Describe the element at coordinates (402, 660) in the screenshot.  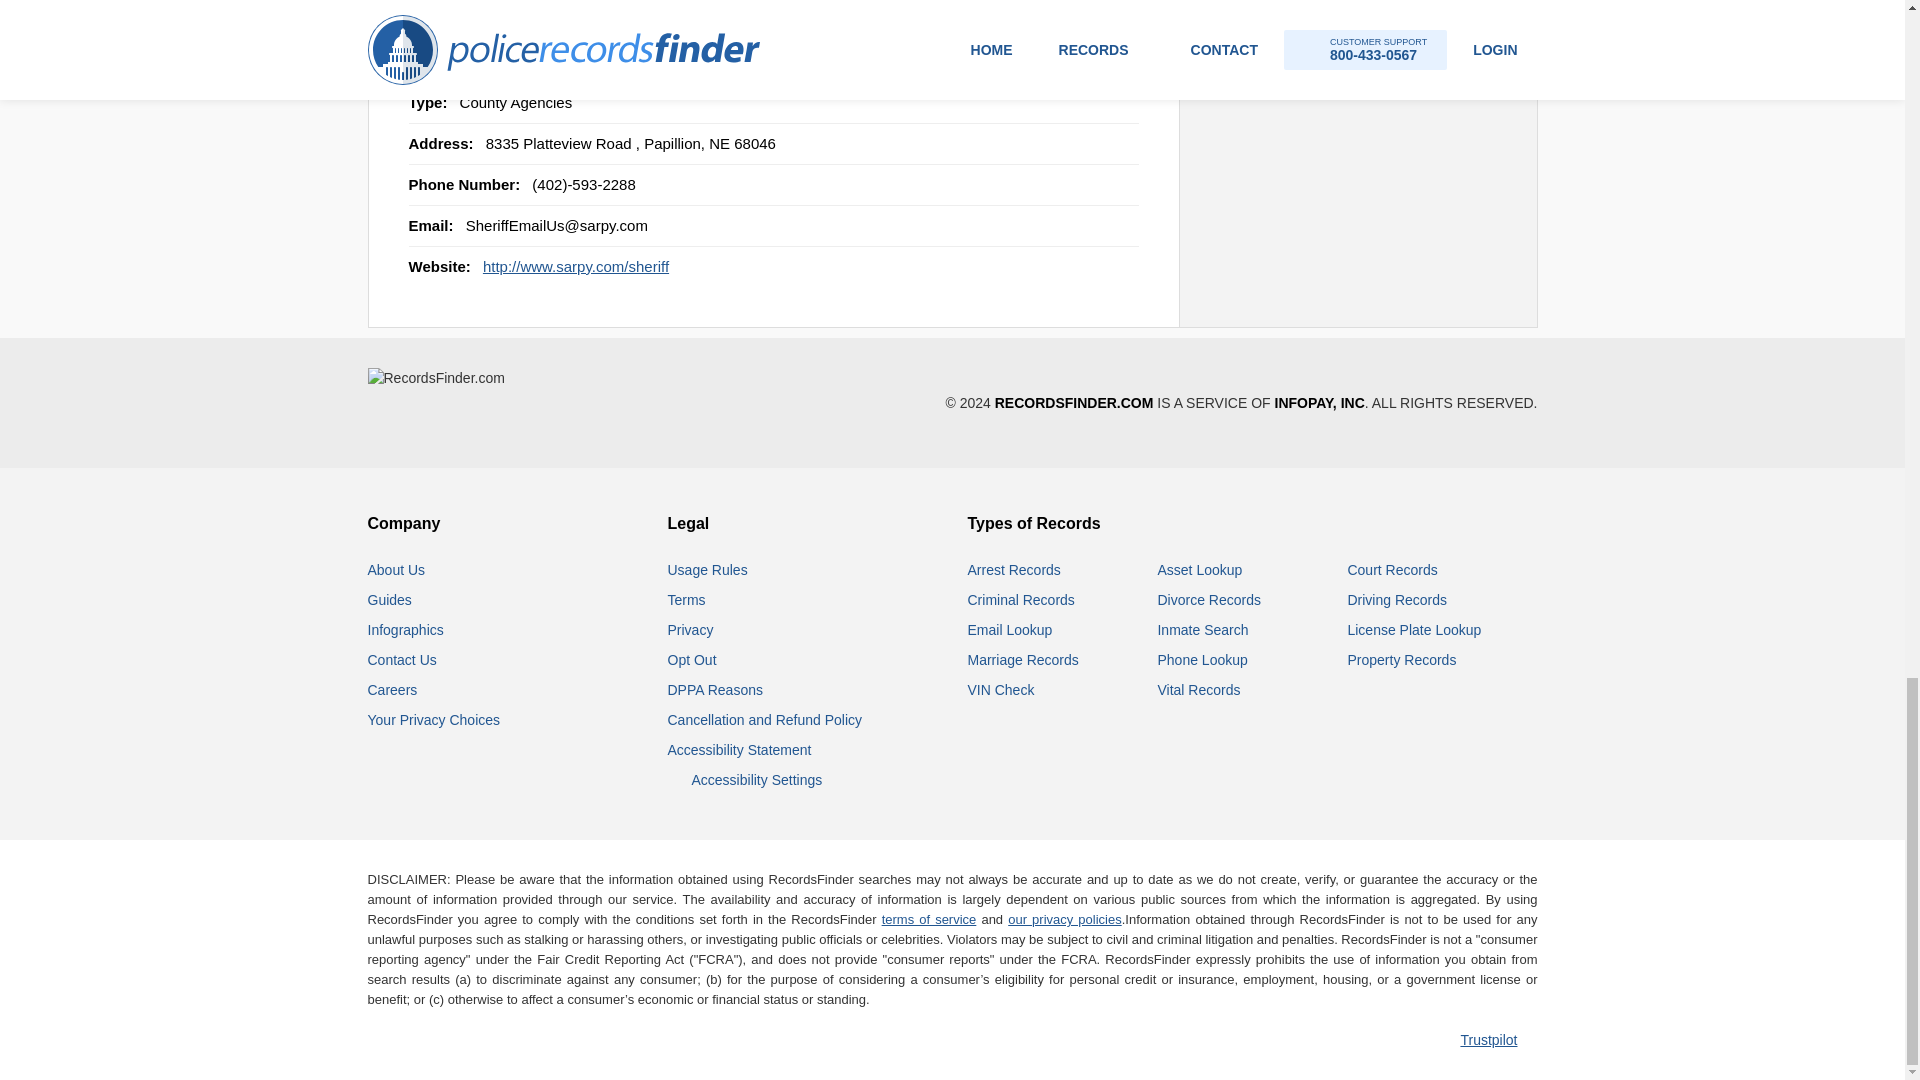
I see `Contact RecordsFinder.com` at that location.